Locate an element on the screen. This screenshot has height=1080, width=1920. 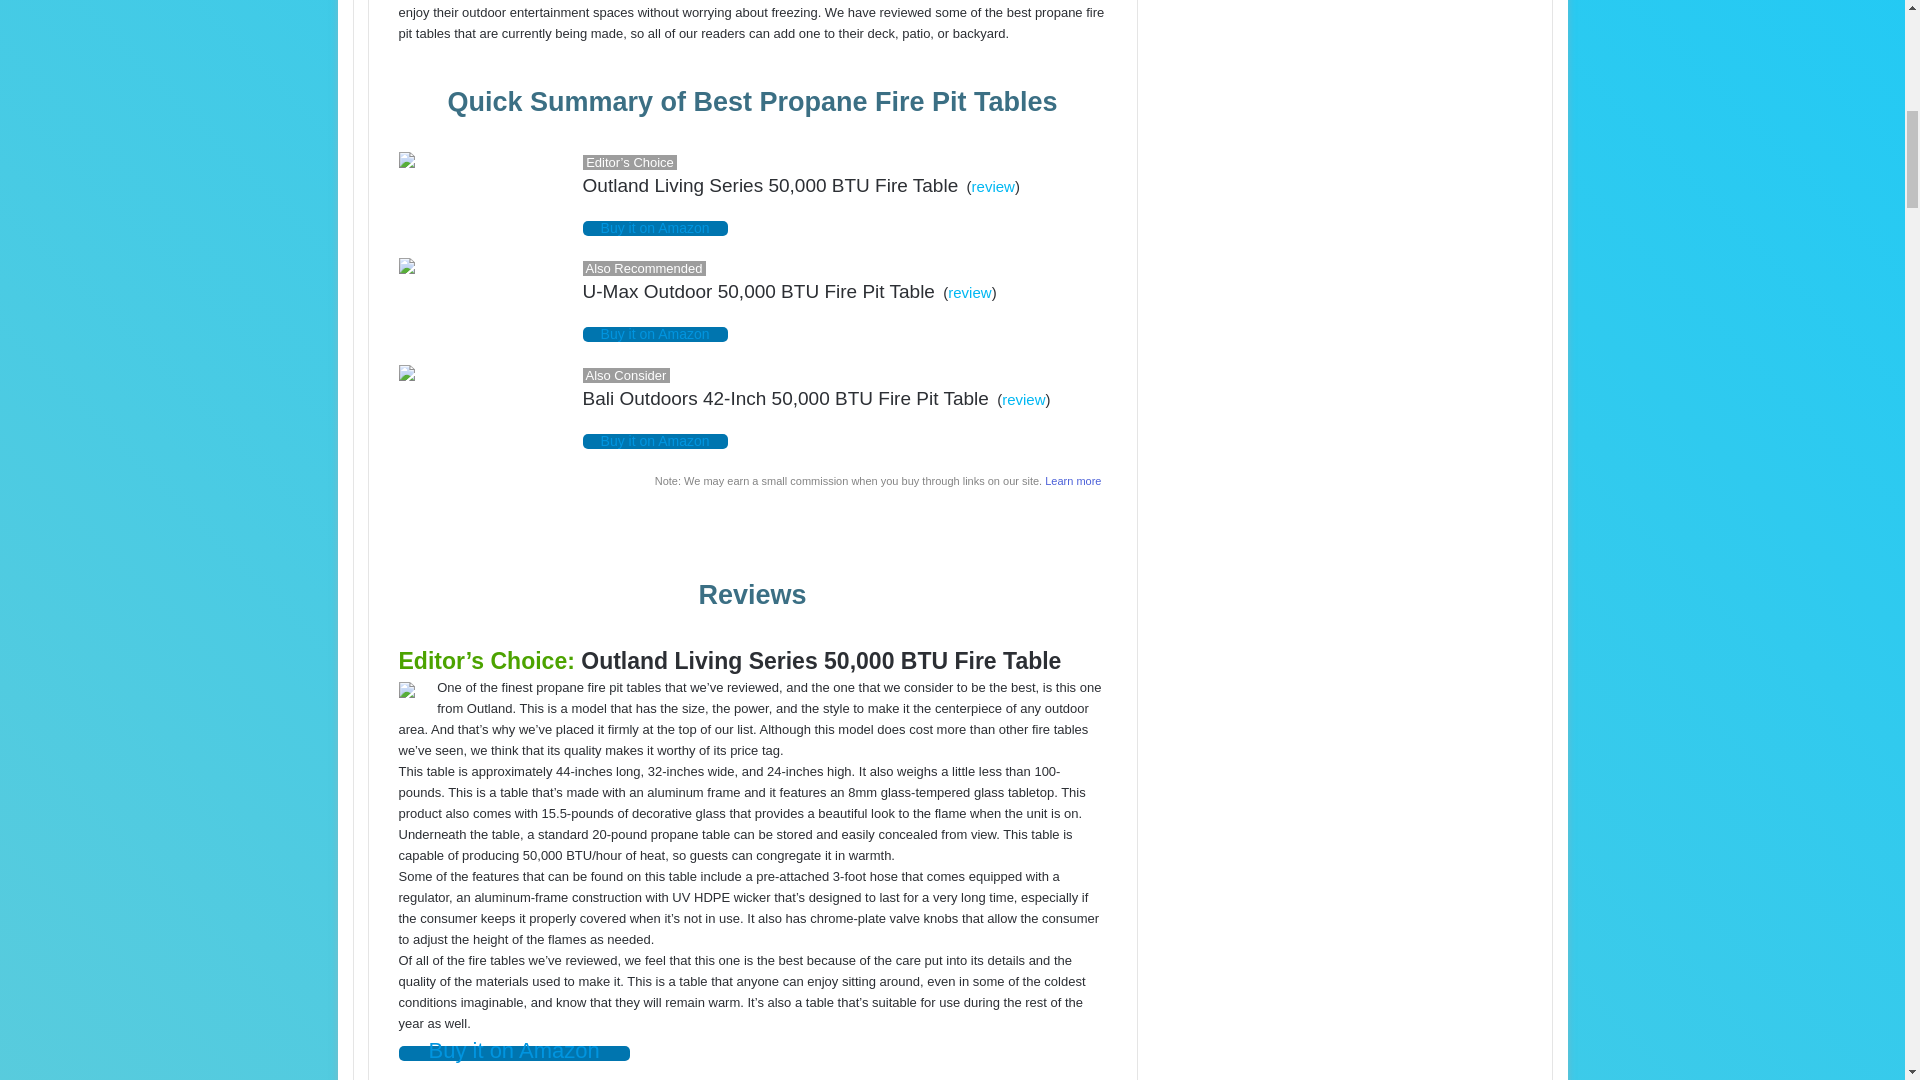
Learn more is located at coordinates (1072, 481).